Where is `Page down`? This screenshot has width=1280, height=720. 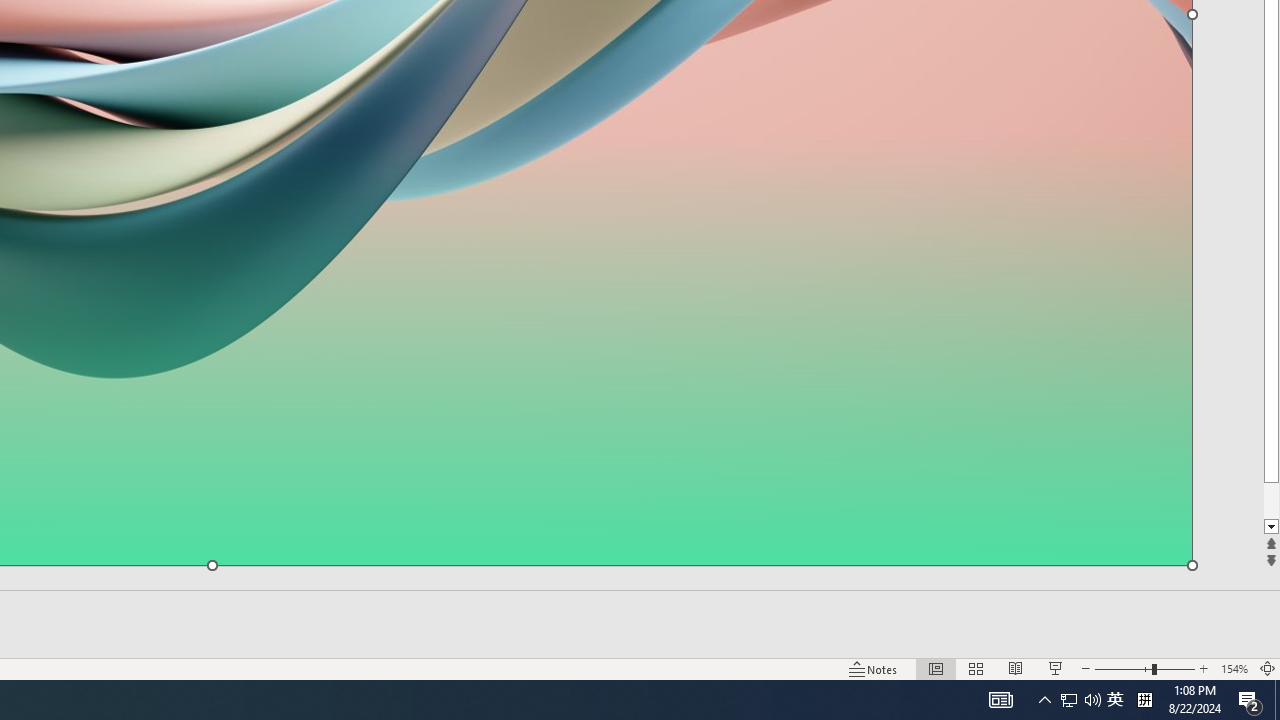 Page down is located at coordinates (1272, 492).